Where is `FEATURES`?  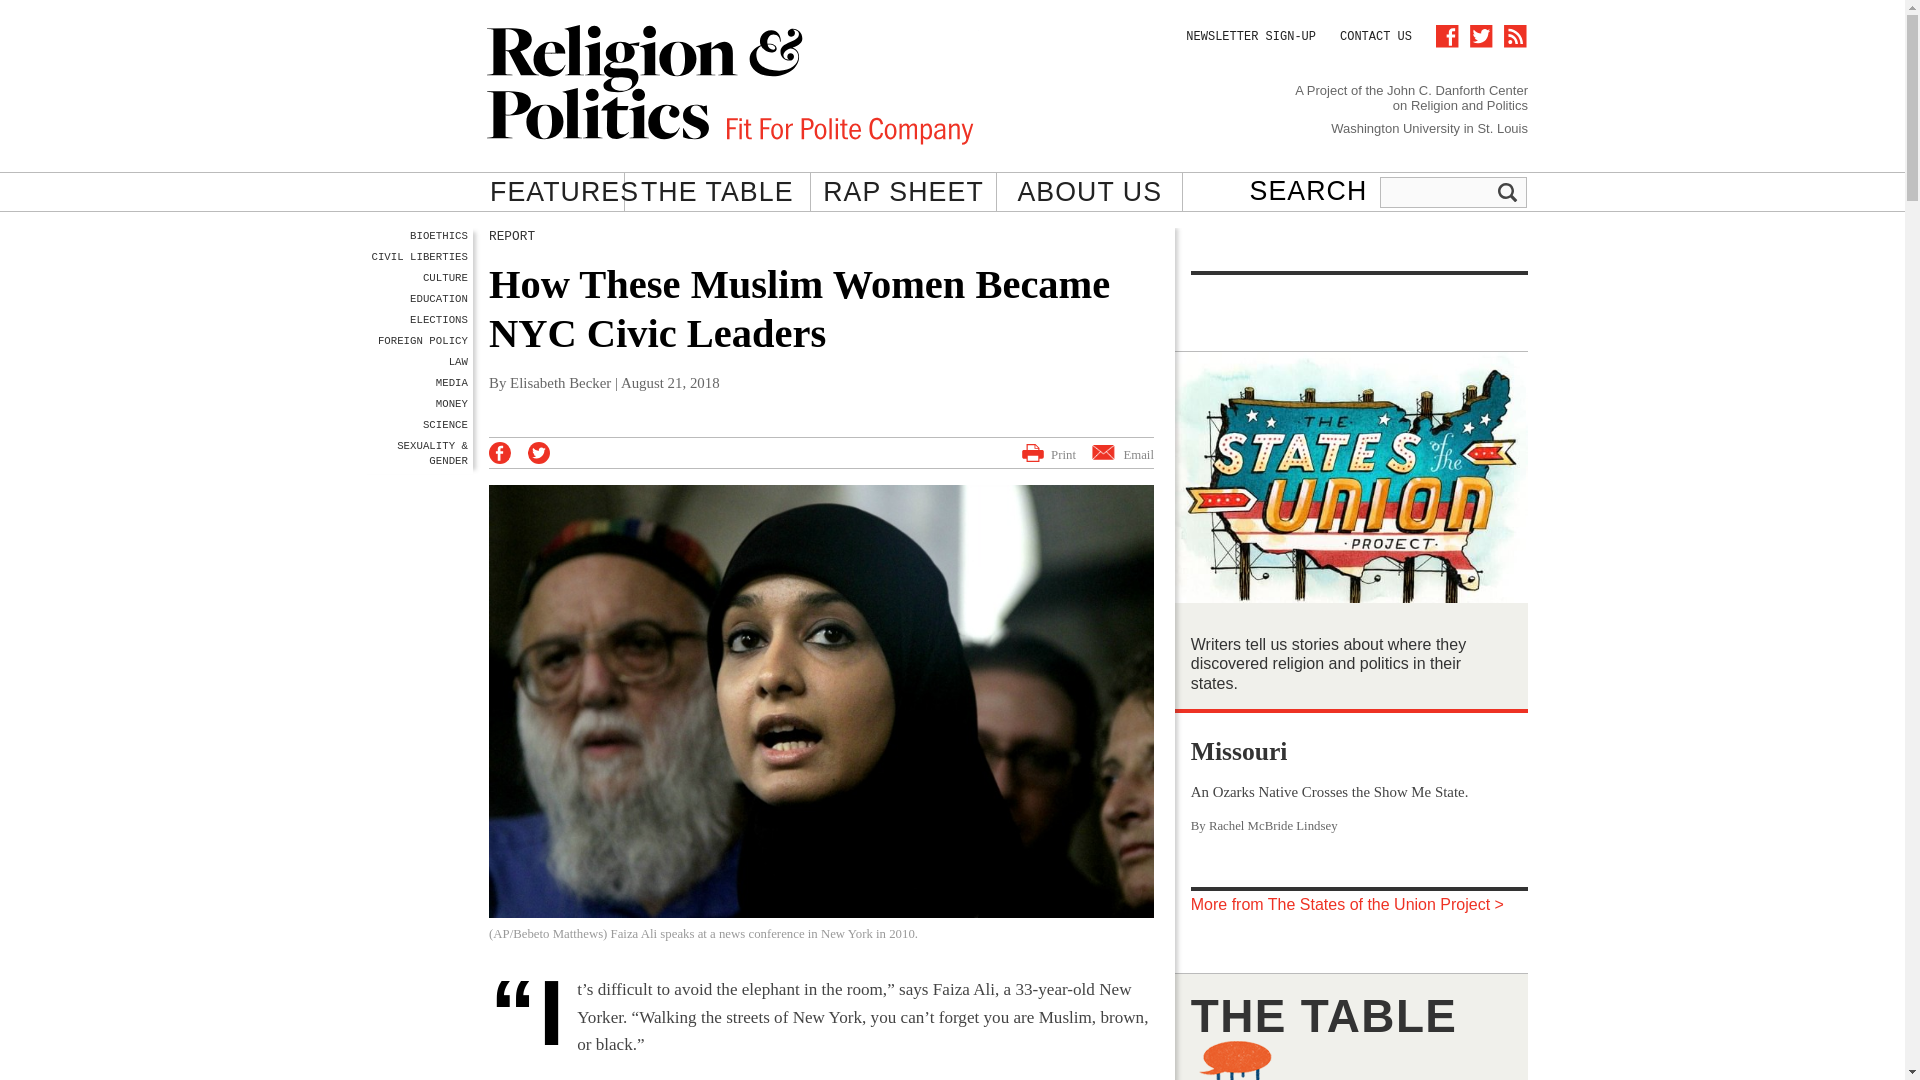 FEATURES is located at coordinates (564, 192).